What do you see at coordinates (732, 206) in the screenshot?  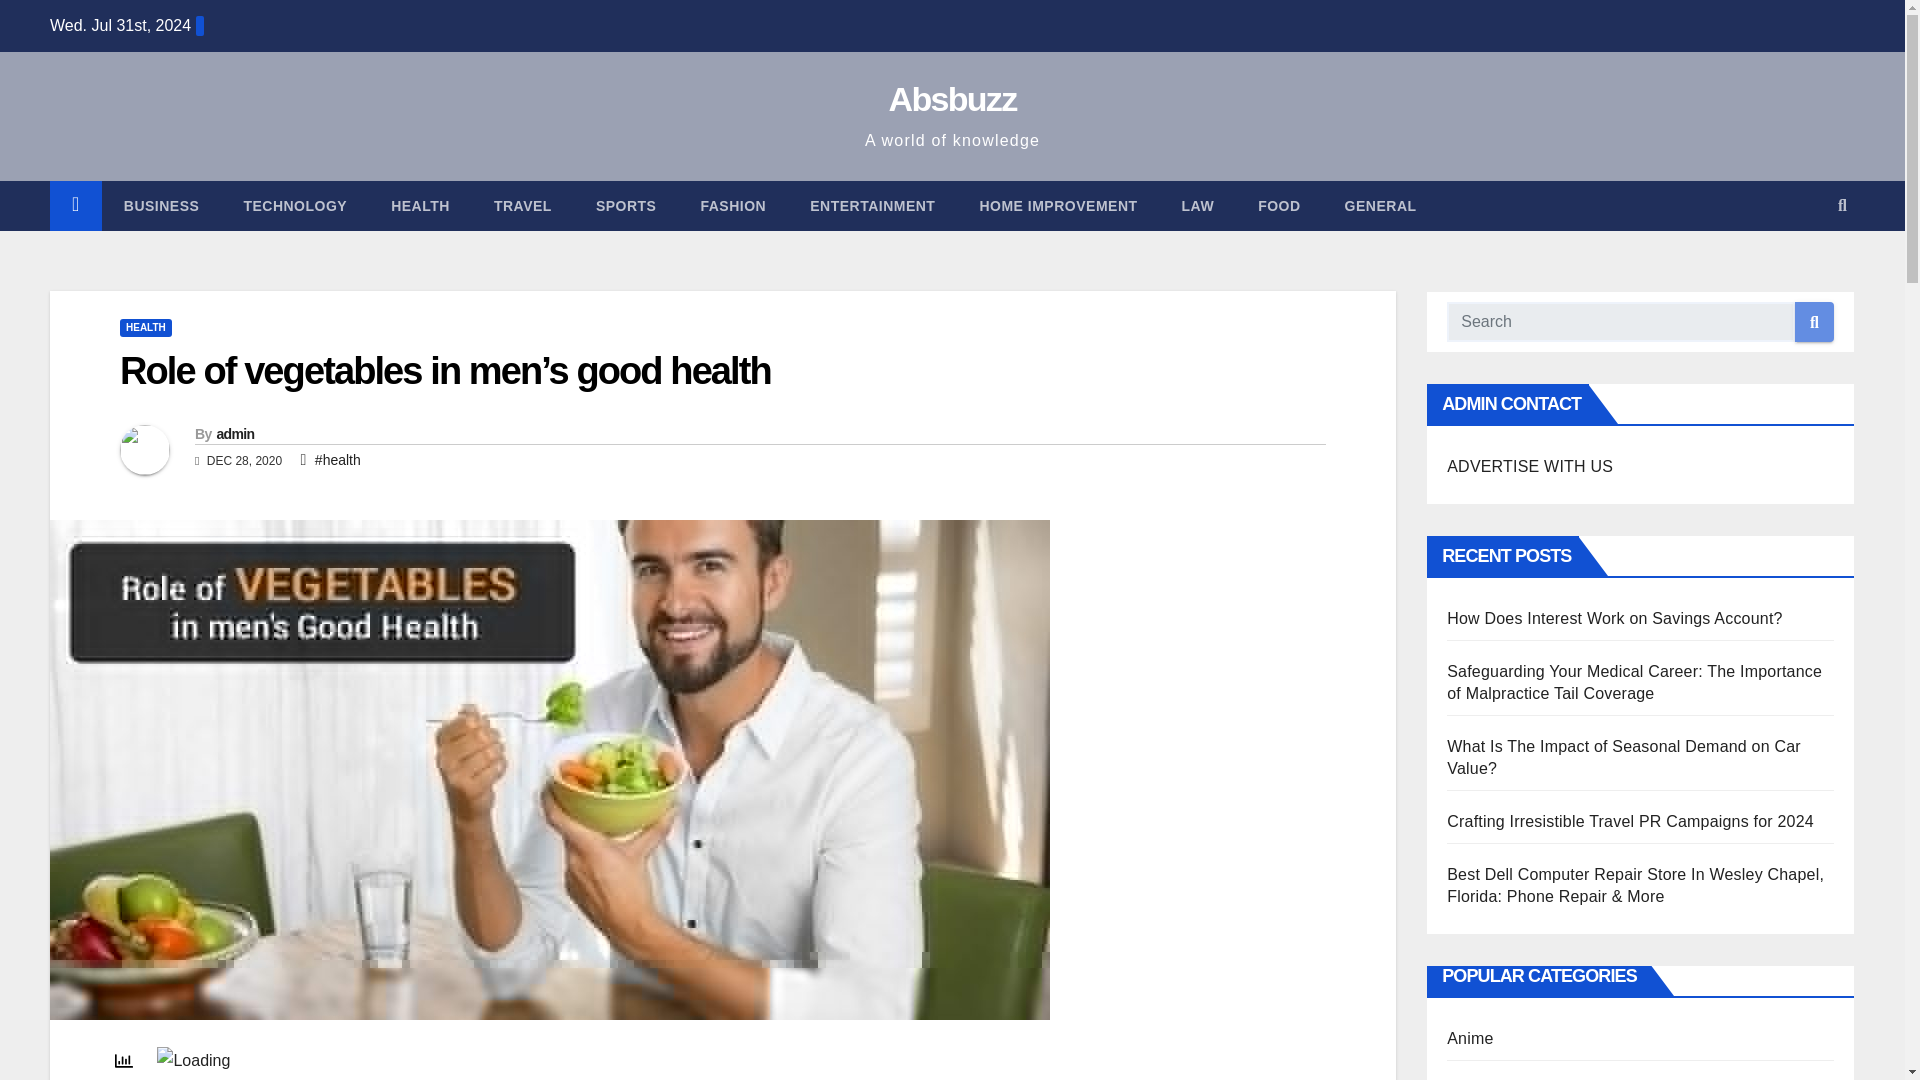 I see `FASHION` at bounding box center [732, 206].